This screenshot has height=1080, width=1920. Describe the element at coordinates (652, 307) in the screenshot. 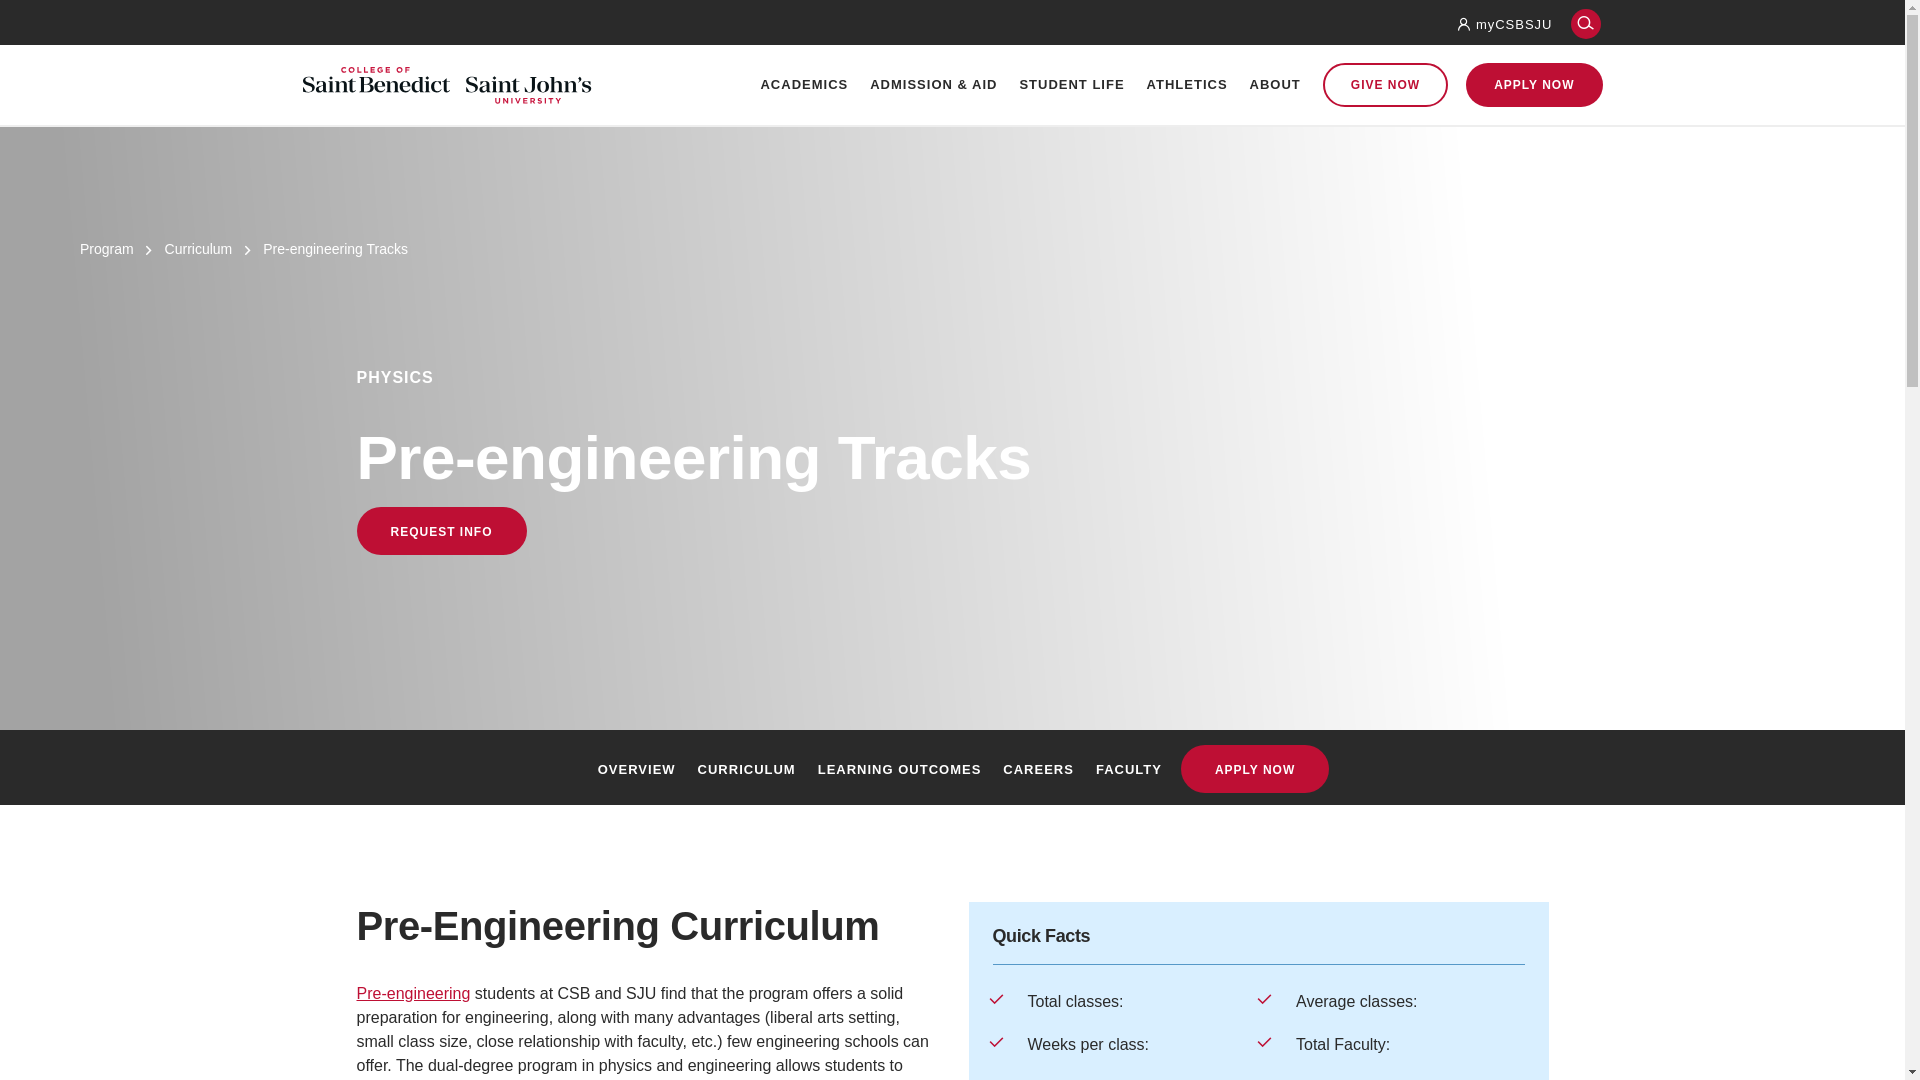

I see `School of Theology` at that location.